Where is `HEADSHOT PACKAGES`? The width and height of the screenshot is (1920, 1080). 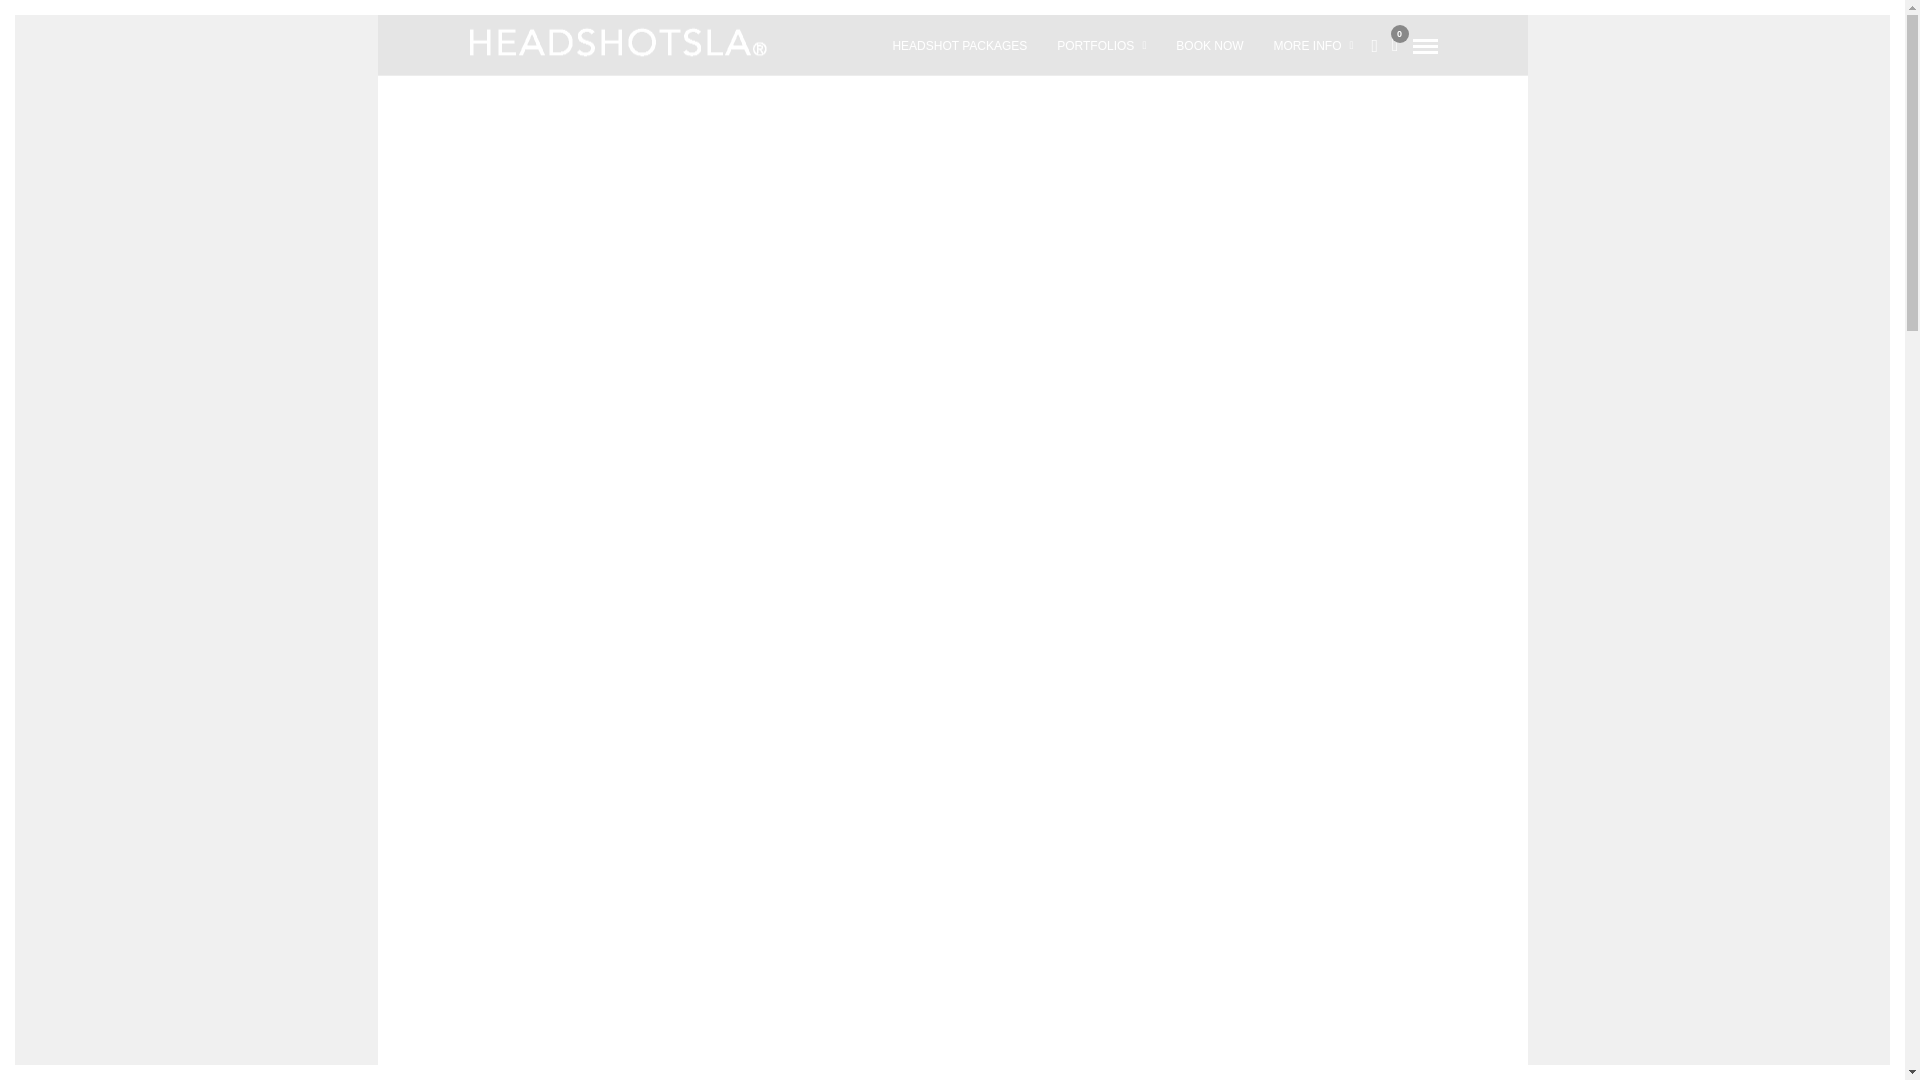 HEADSHOT PACKAGES is located at coordinates (960, 45).